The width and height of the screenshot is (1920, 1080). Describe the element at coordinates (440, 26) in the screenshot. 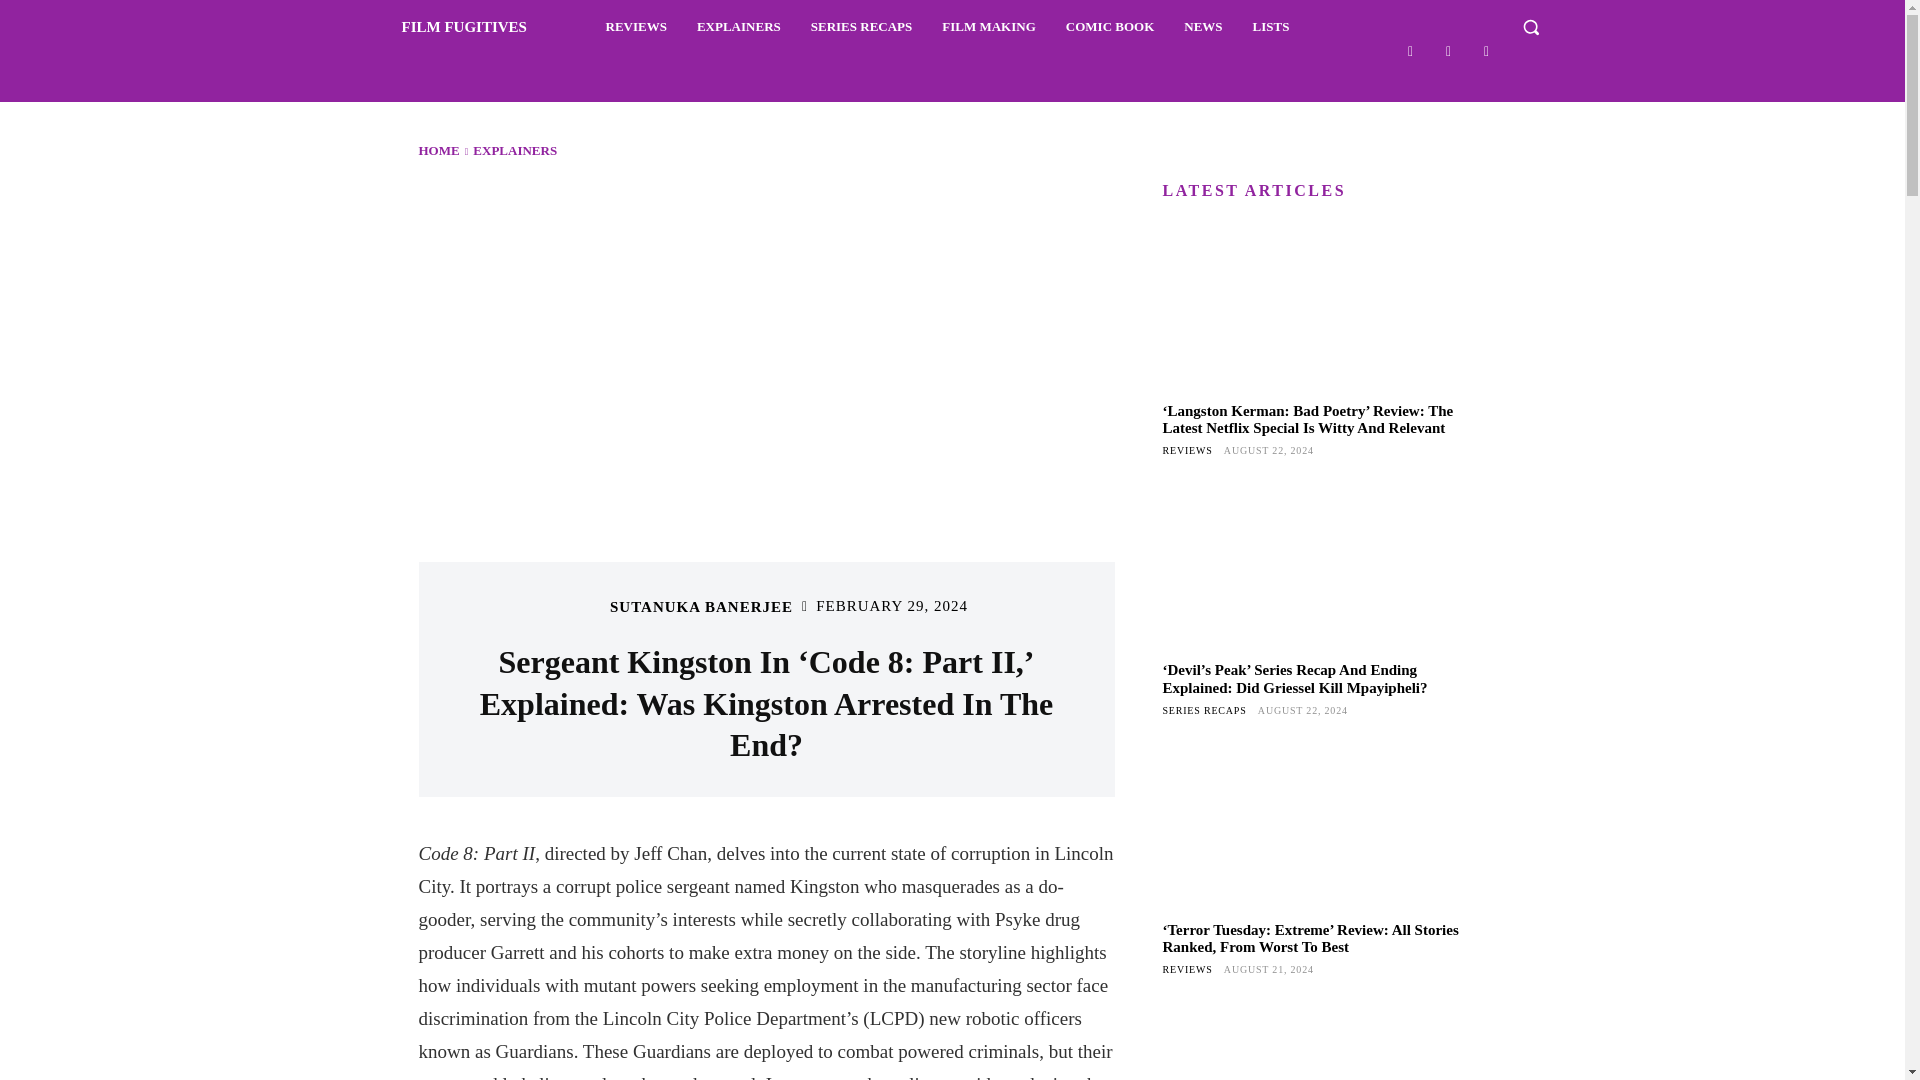

I see `Film Fugitives` at that location.